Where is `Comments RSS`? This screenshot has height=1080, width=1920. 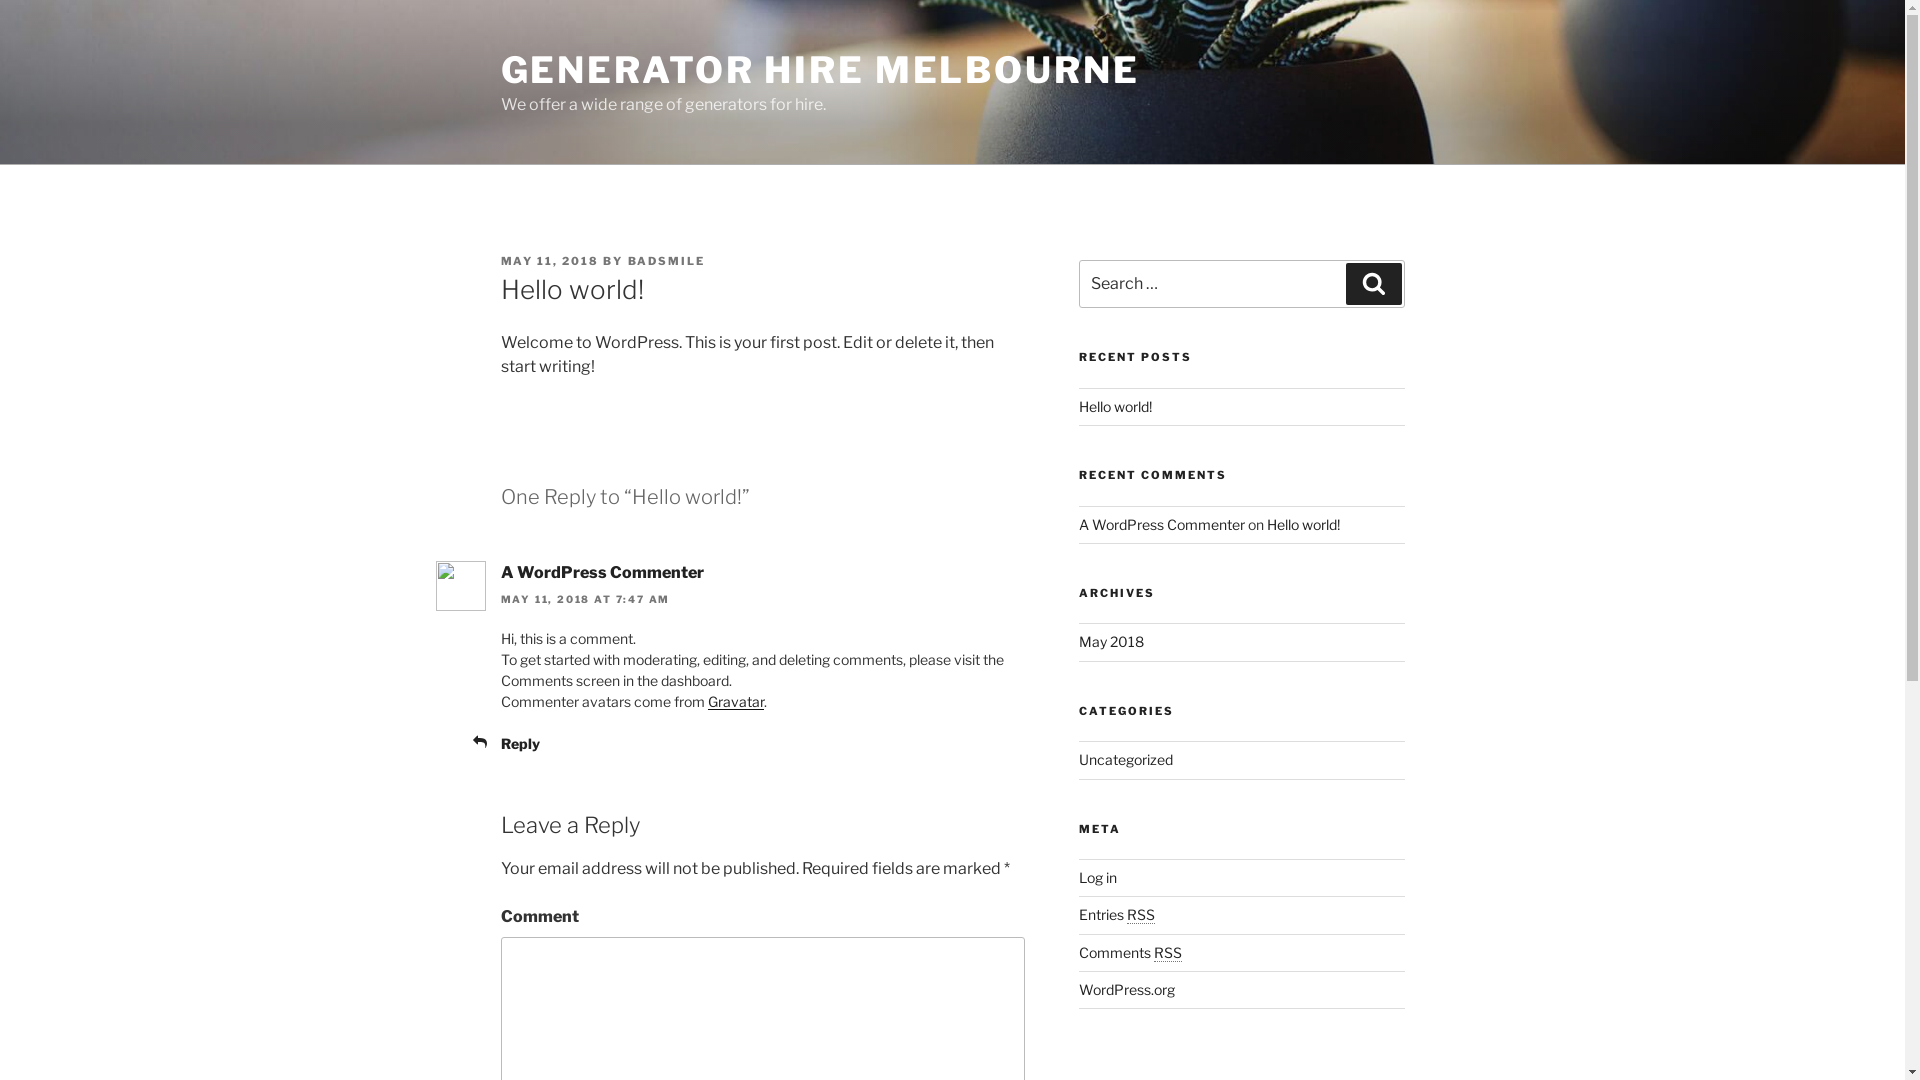 Comments RSS is located at coordinates (1130, 952).